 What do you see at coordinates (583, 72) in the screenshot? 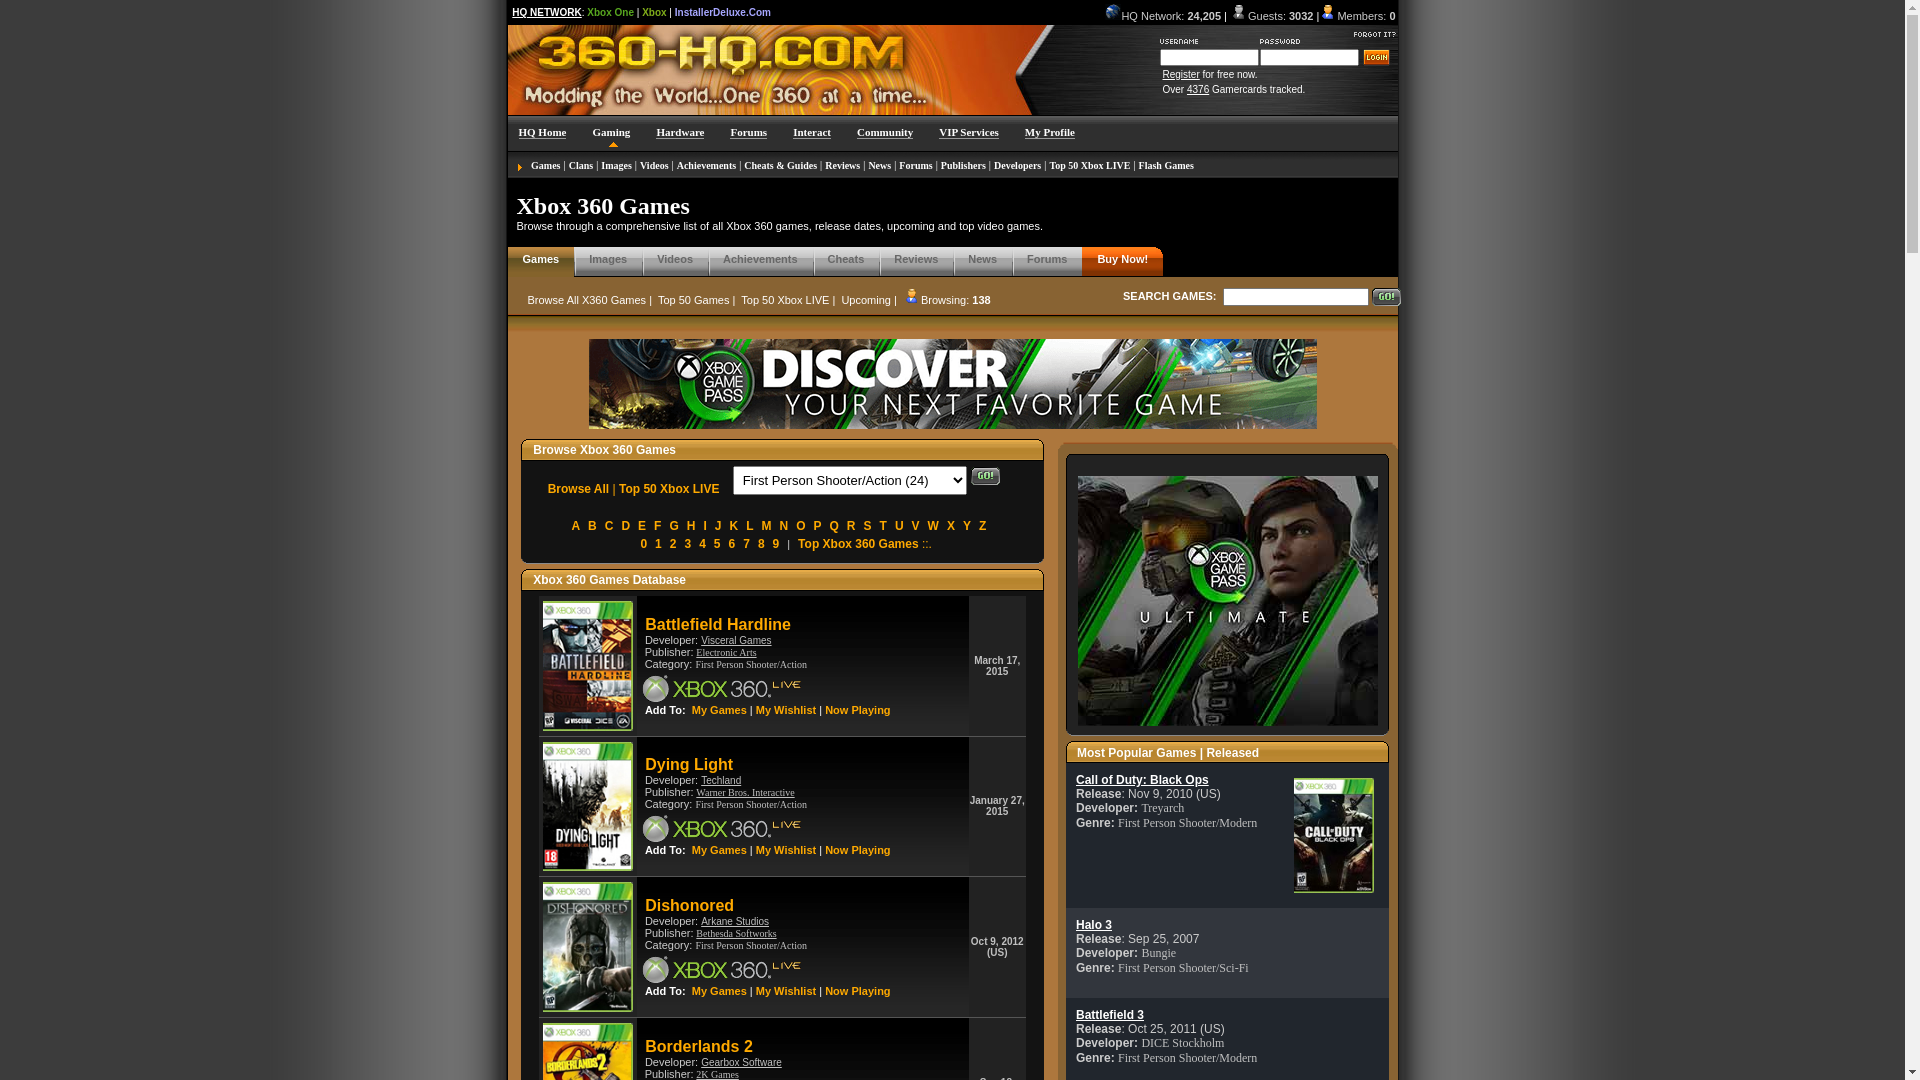
I see `Video Game Tournaments for Cash $$` at bounding box center [583, 72].